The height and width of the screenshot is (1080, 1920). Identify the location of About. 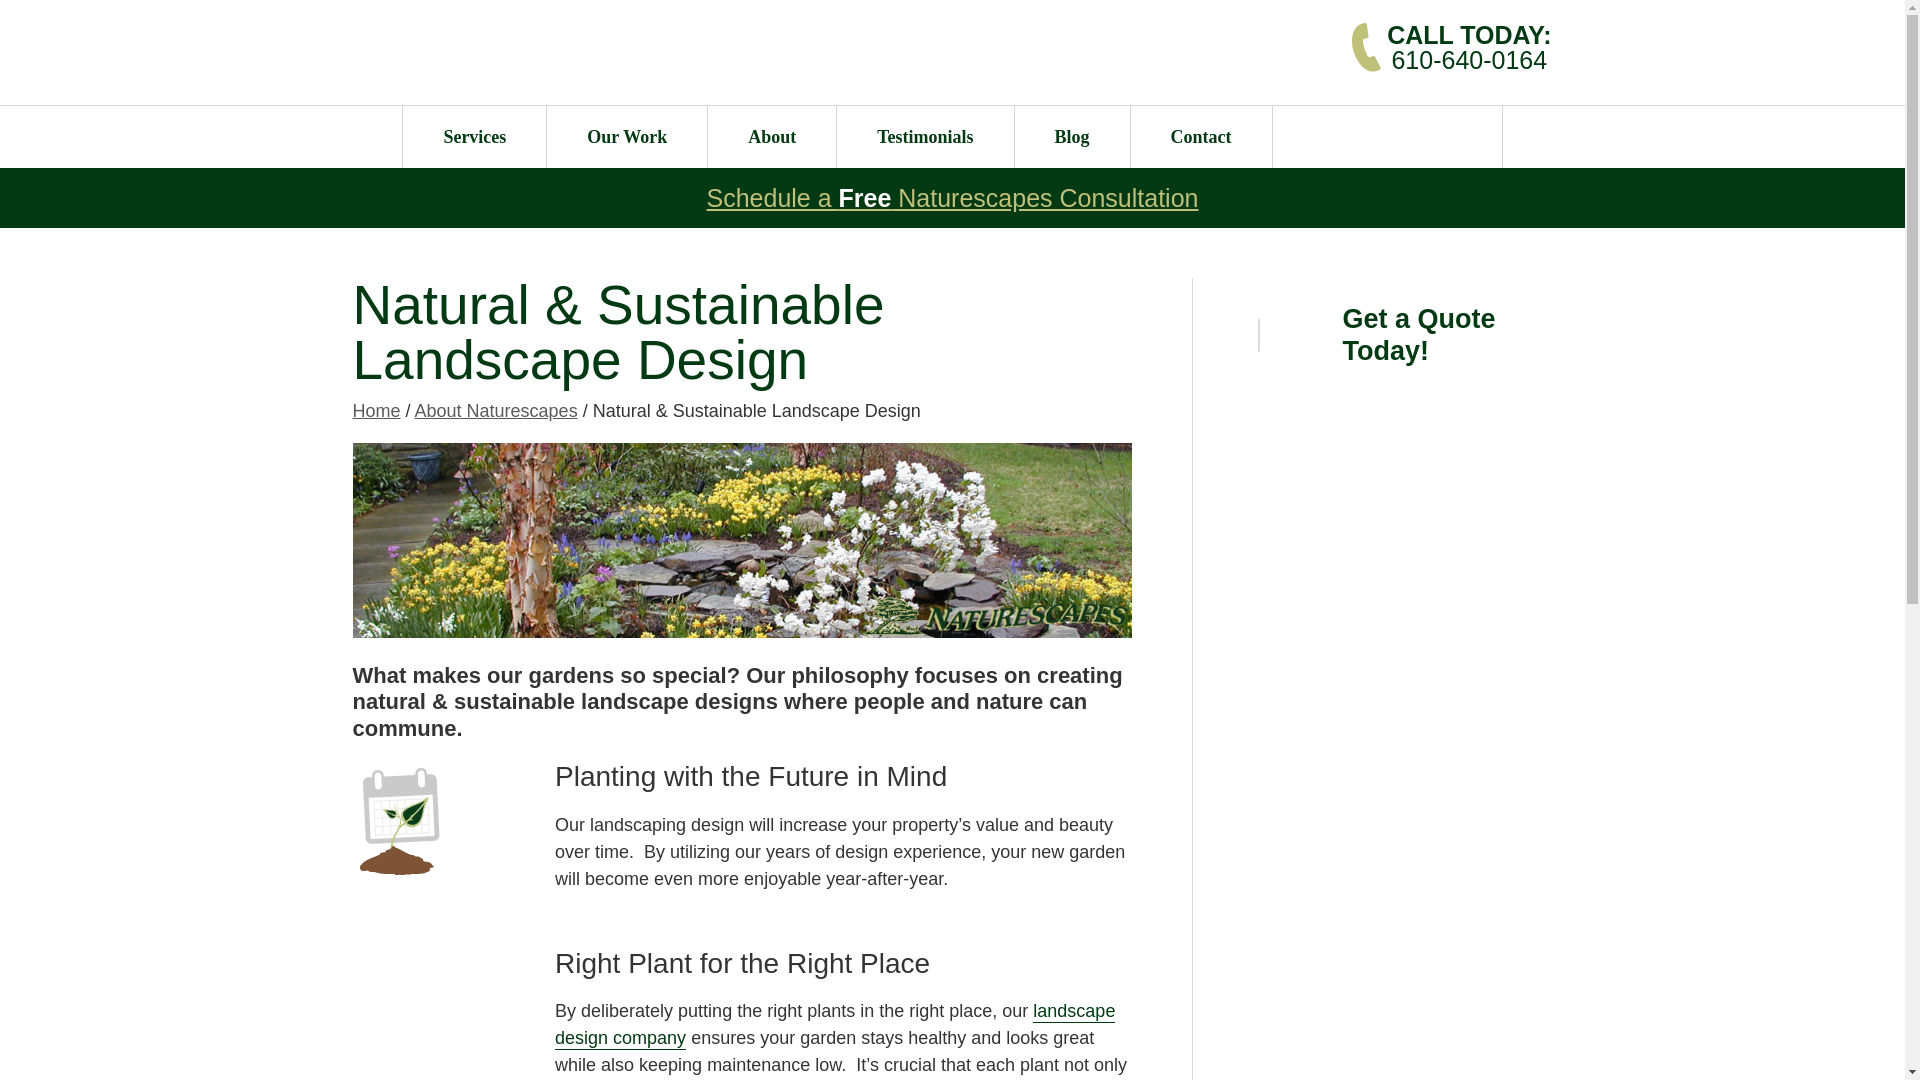
(925, 136).